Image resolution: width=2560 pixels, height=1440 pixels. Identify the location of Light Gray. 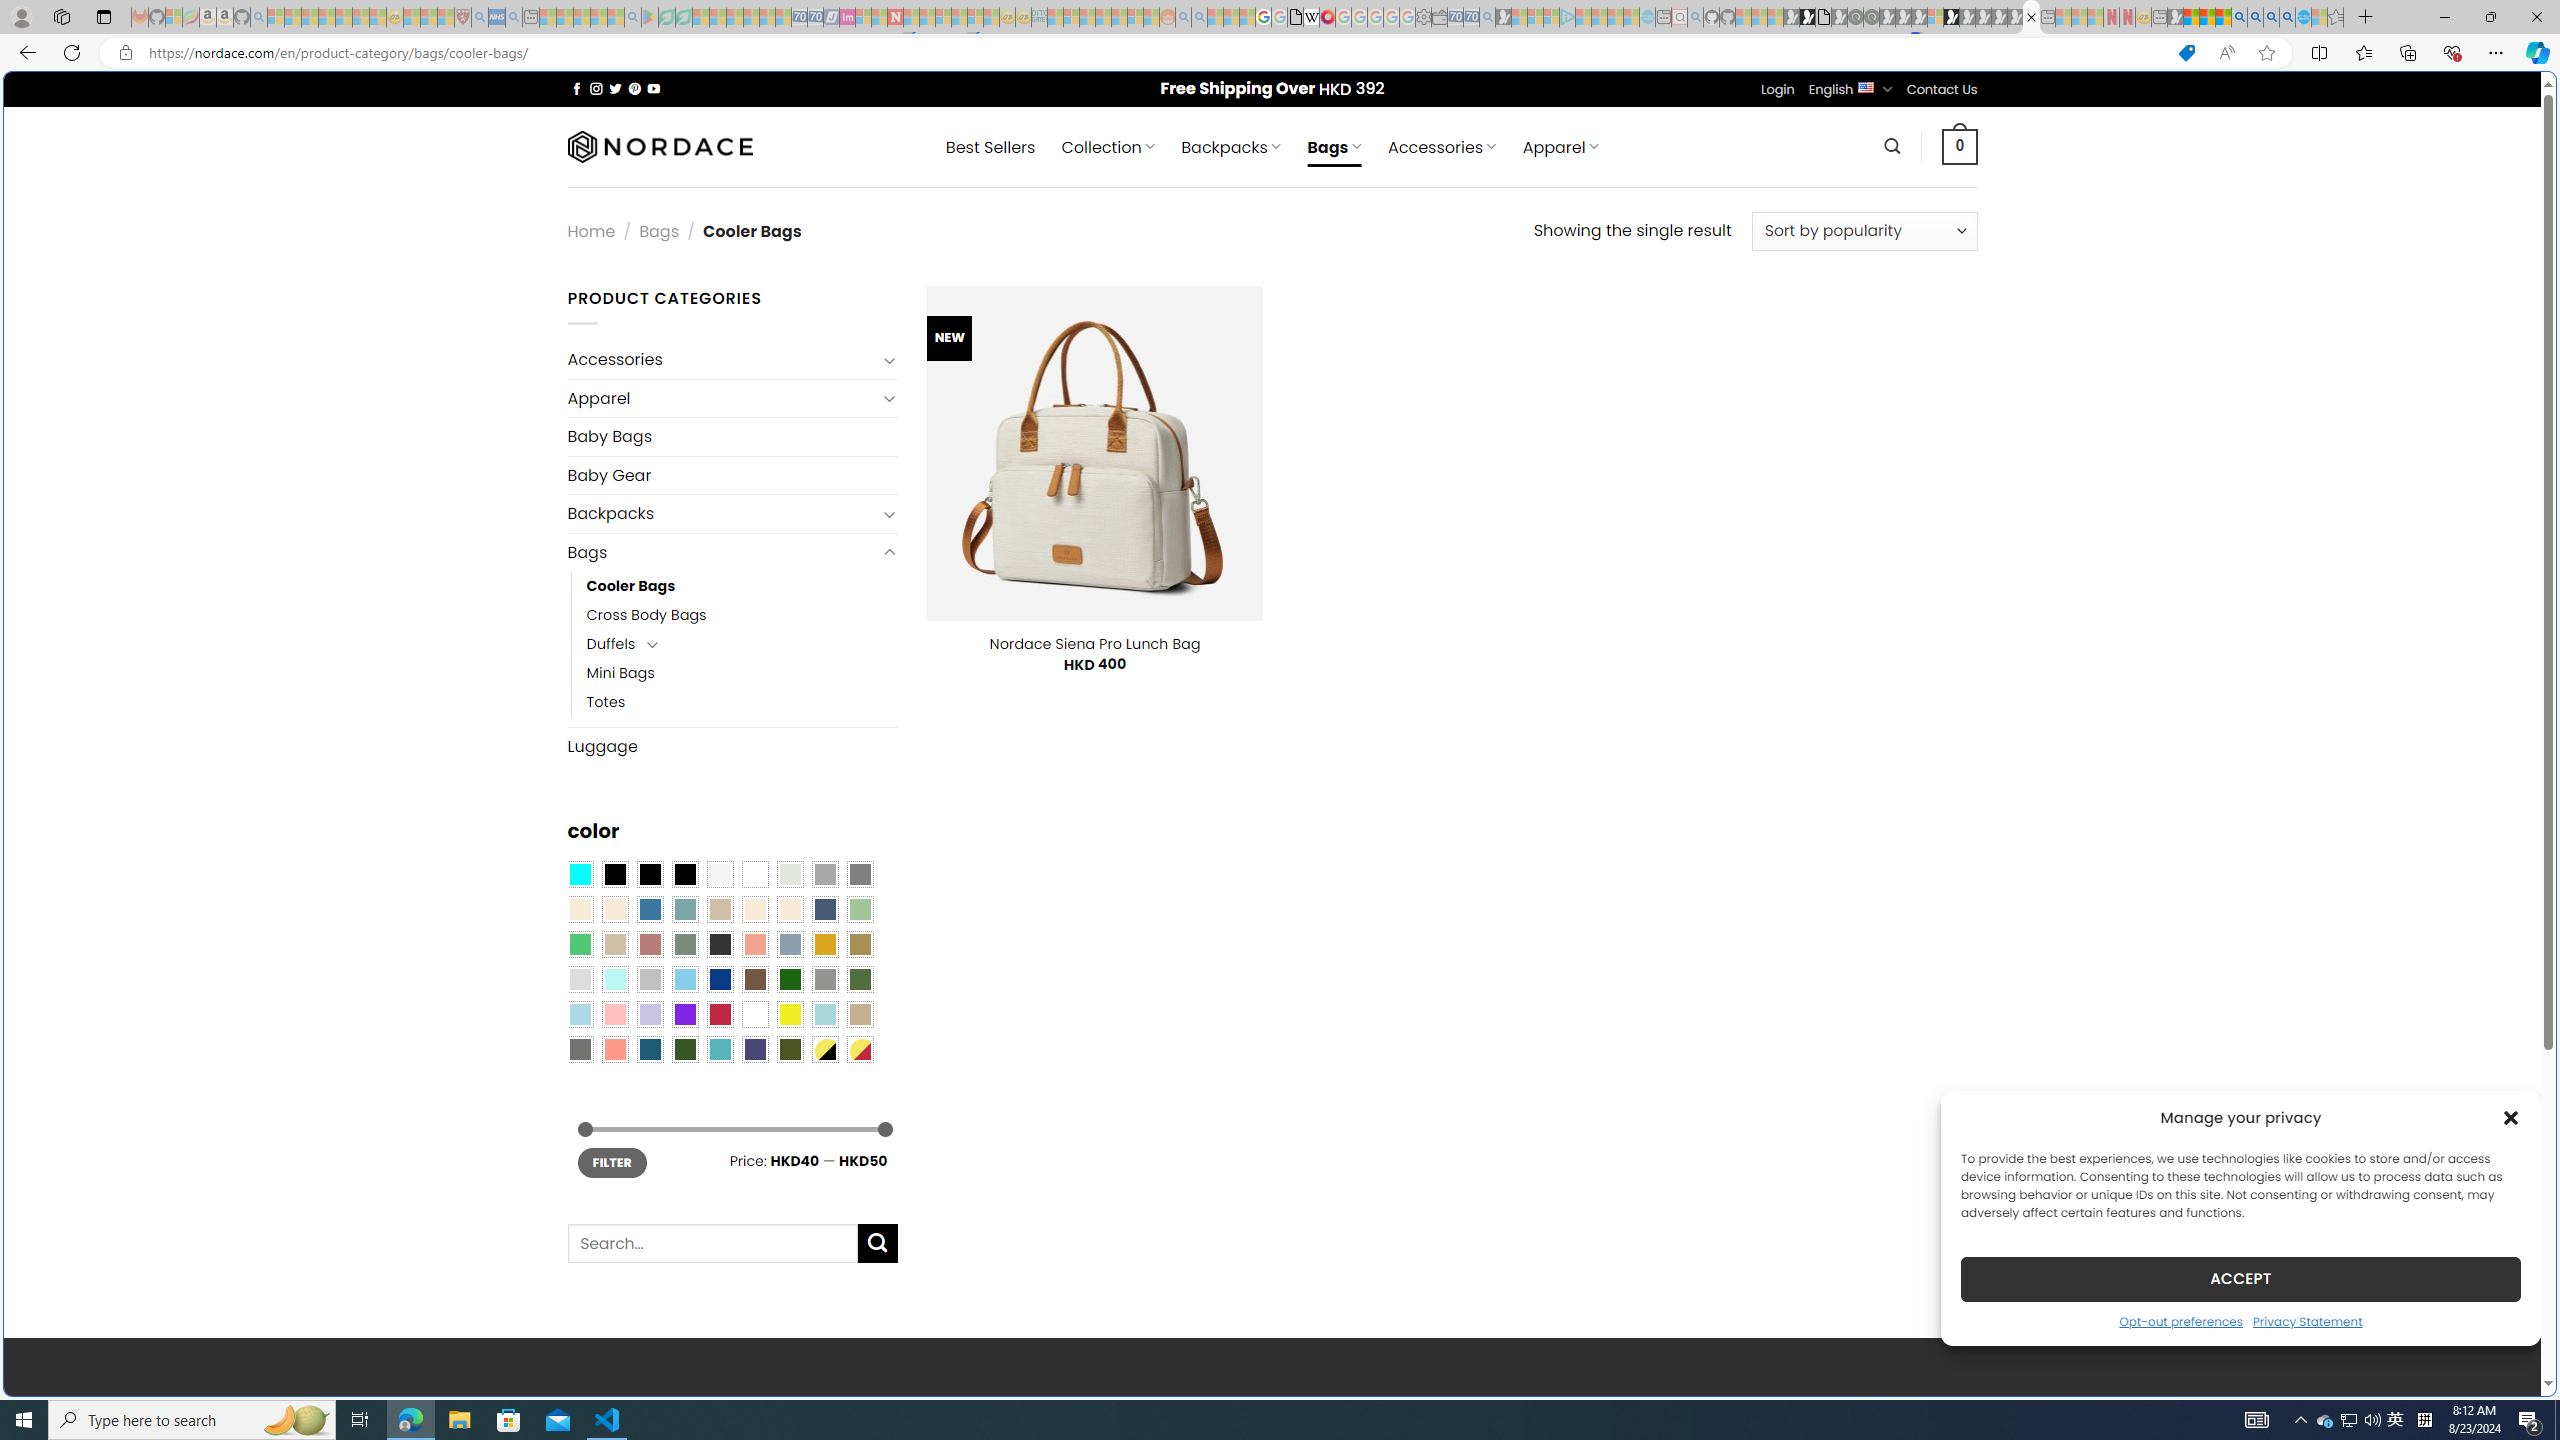
(579, 980).